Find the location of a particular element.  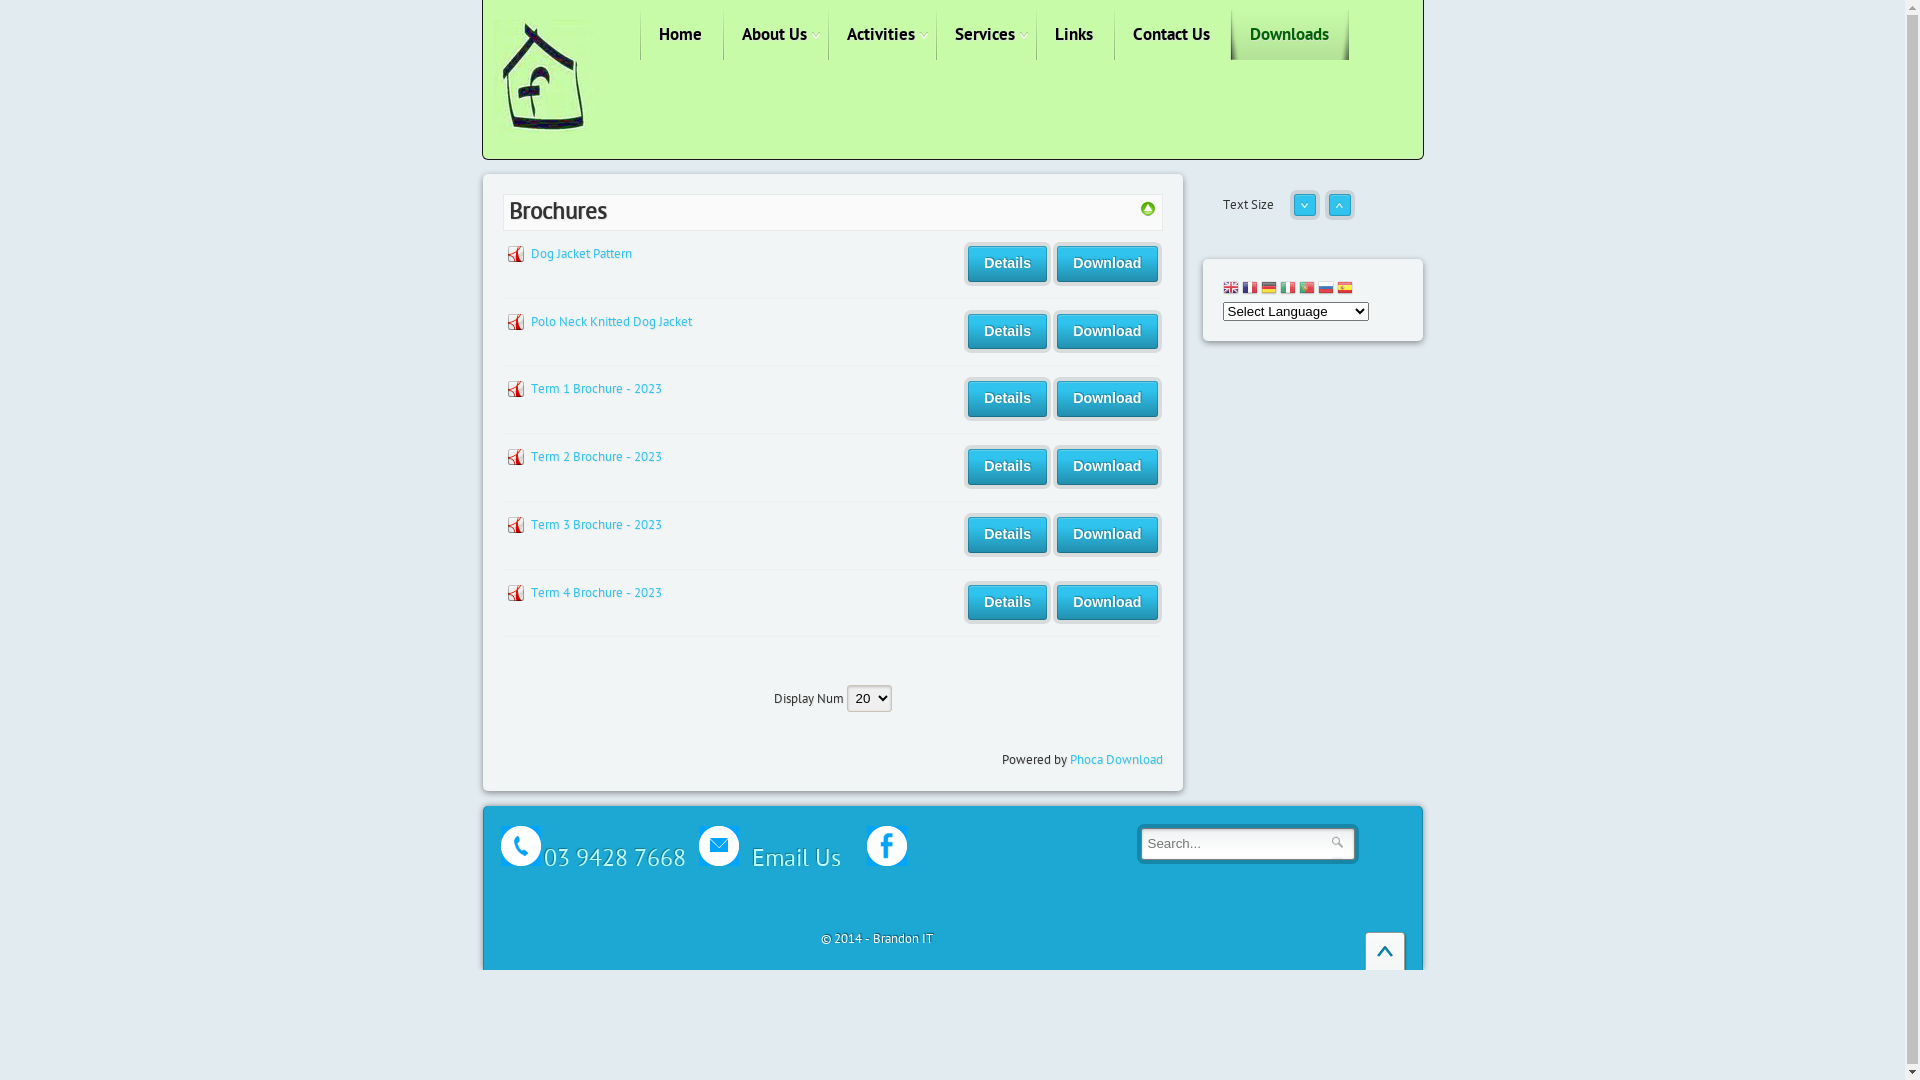

Details is located at coordinates (1008, 603).